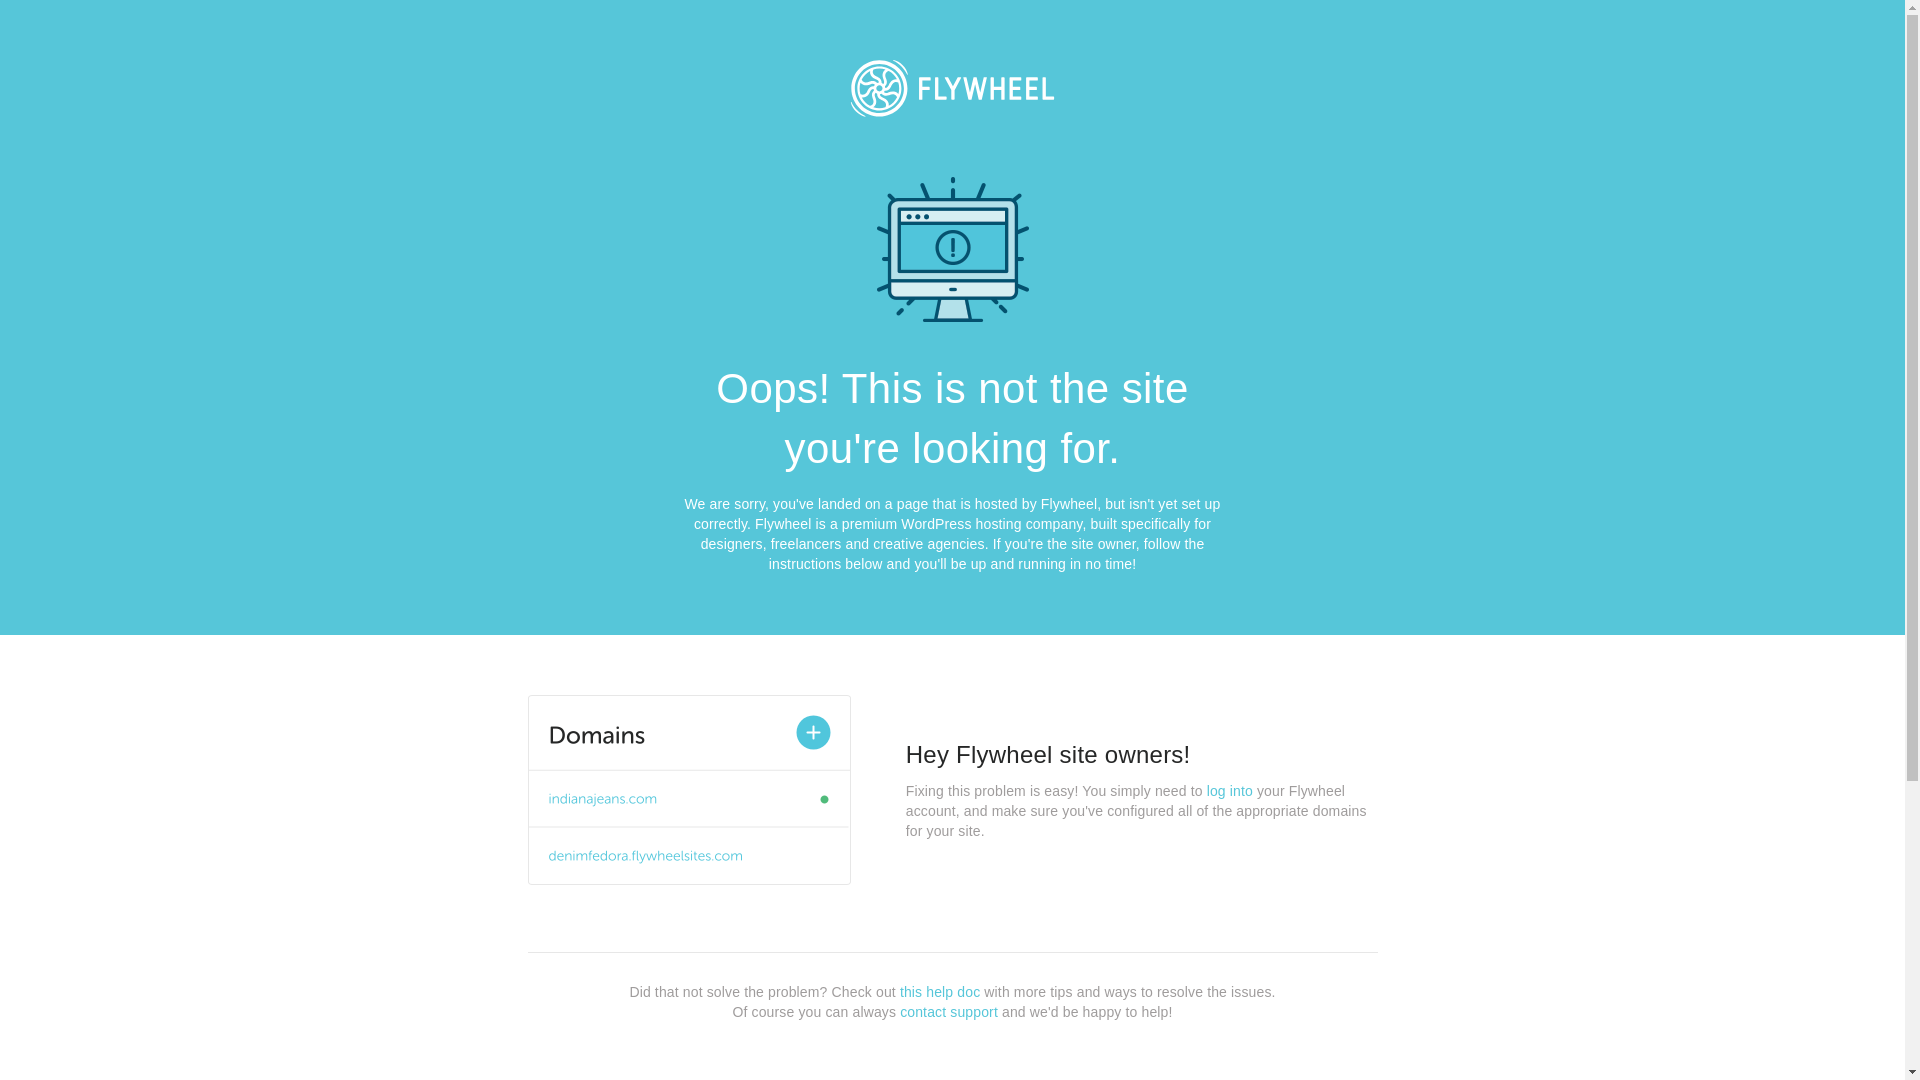 The width and height of the screenshot is (1920, 1080). What do you see at coordinates (940, 992) in the screenshot?
I see `this help doc` at bounding box center [940, 992].